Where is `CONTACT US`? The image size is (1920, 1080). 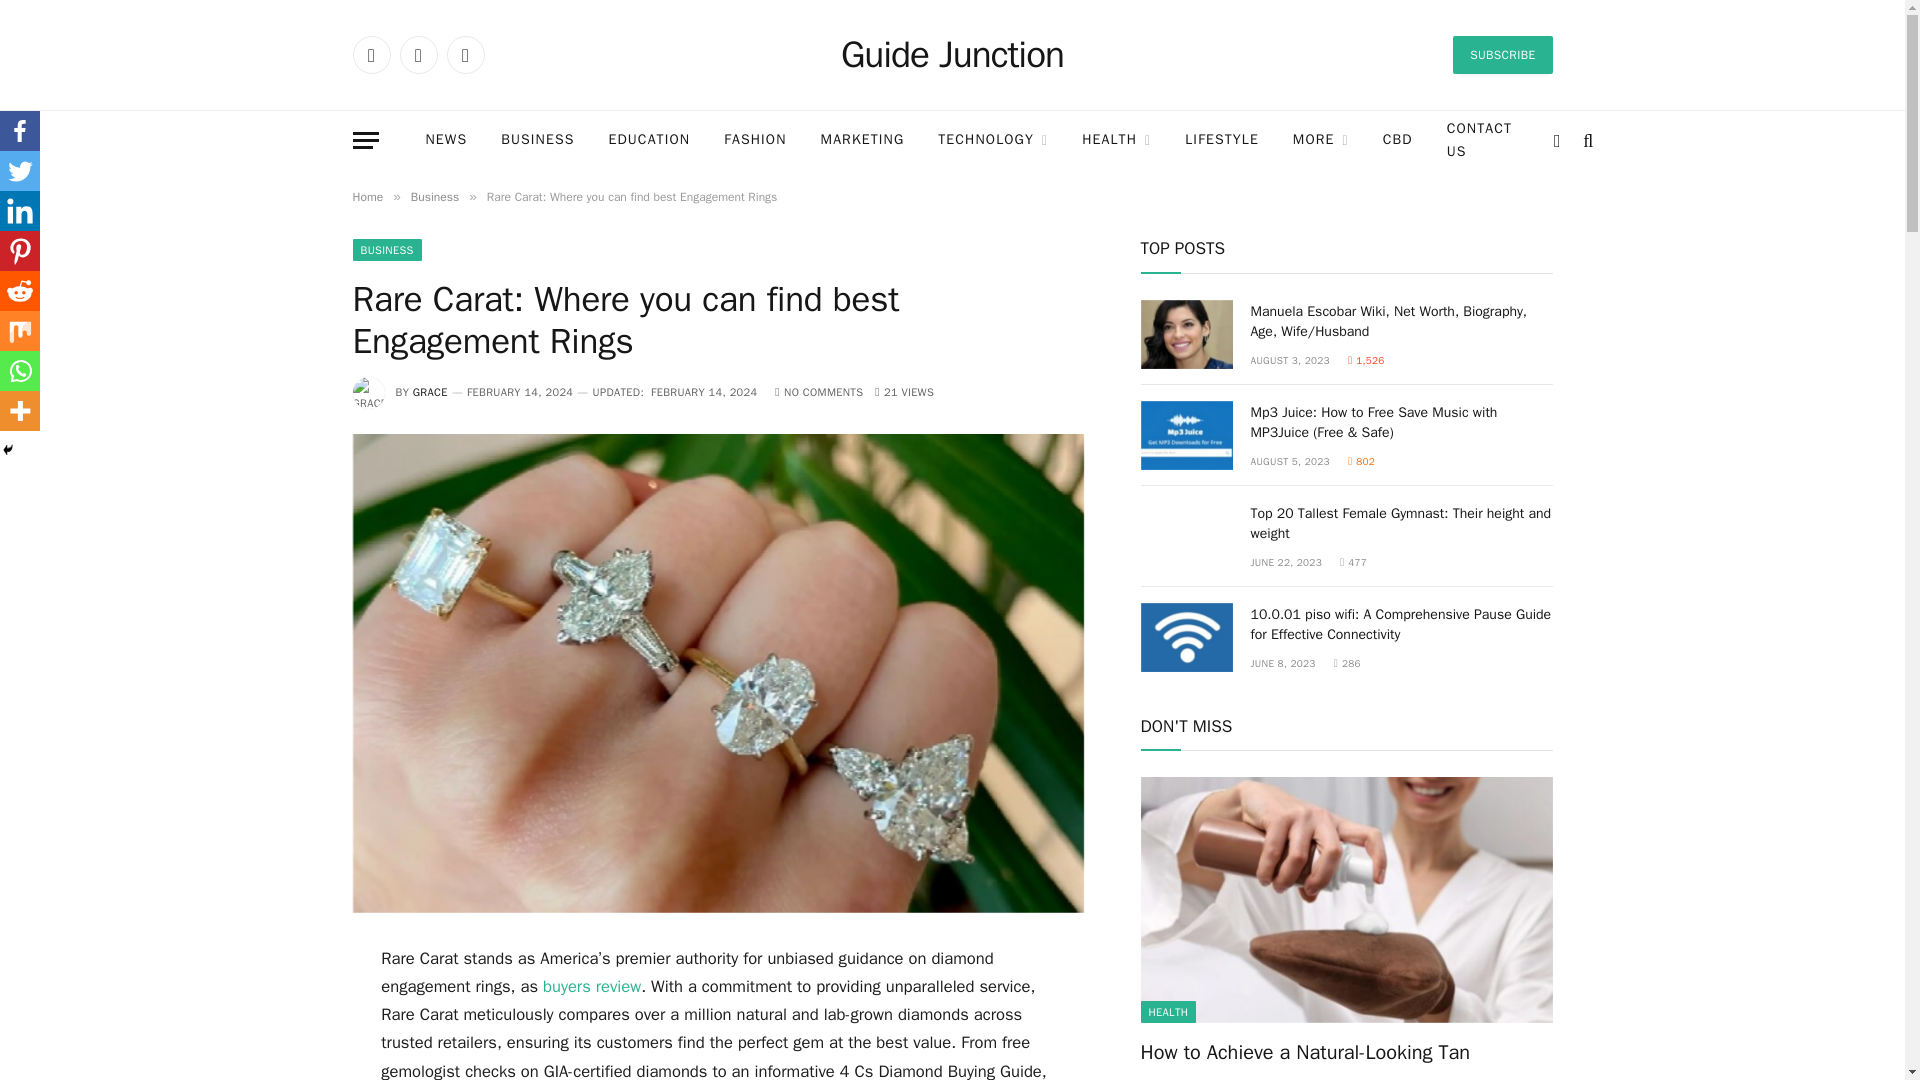
CONTACT US is located at coordinates (1479, 140).